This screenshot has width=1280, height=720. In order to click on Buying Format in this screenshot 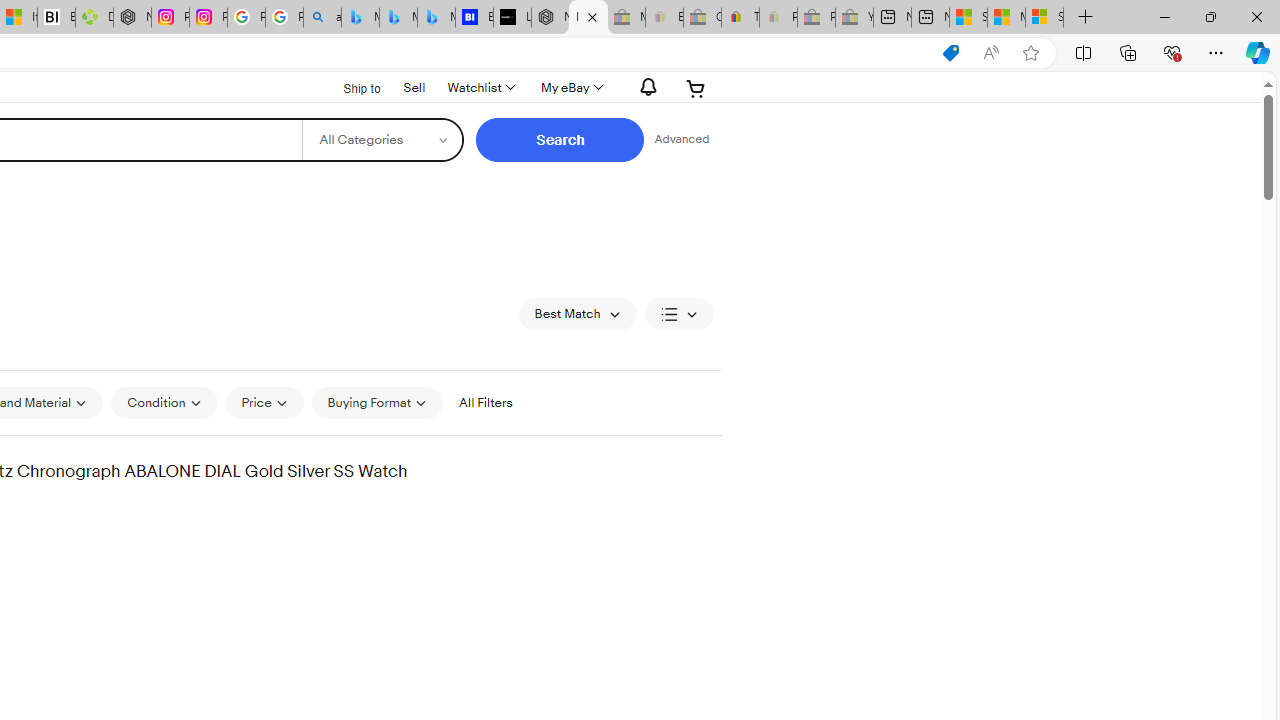, I will do `click(378, 402)`.